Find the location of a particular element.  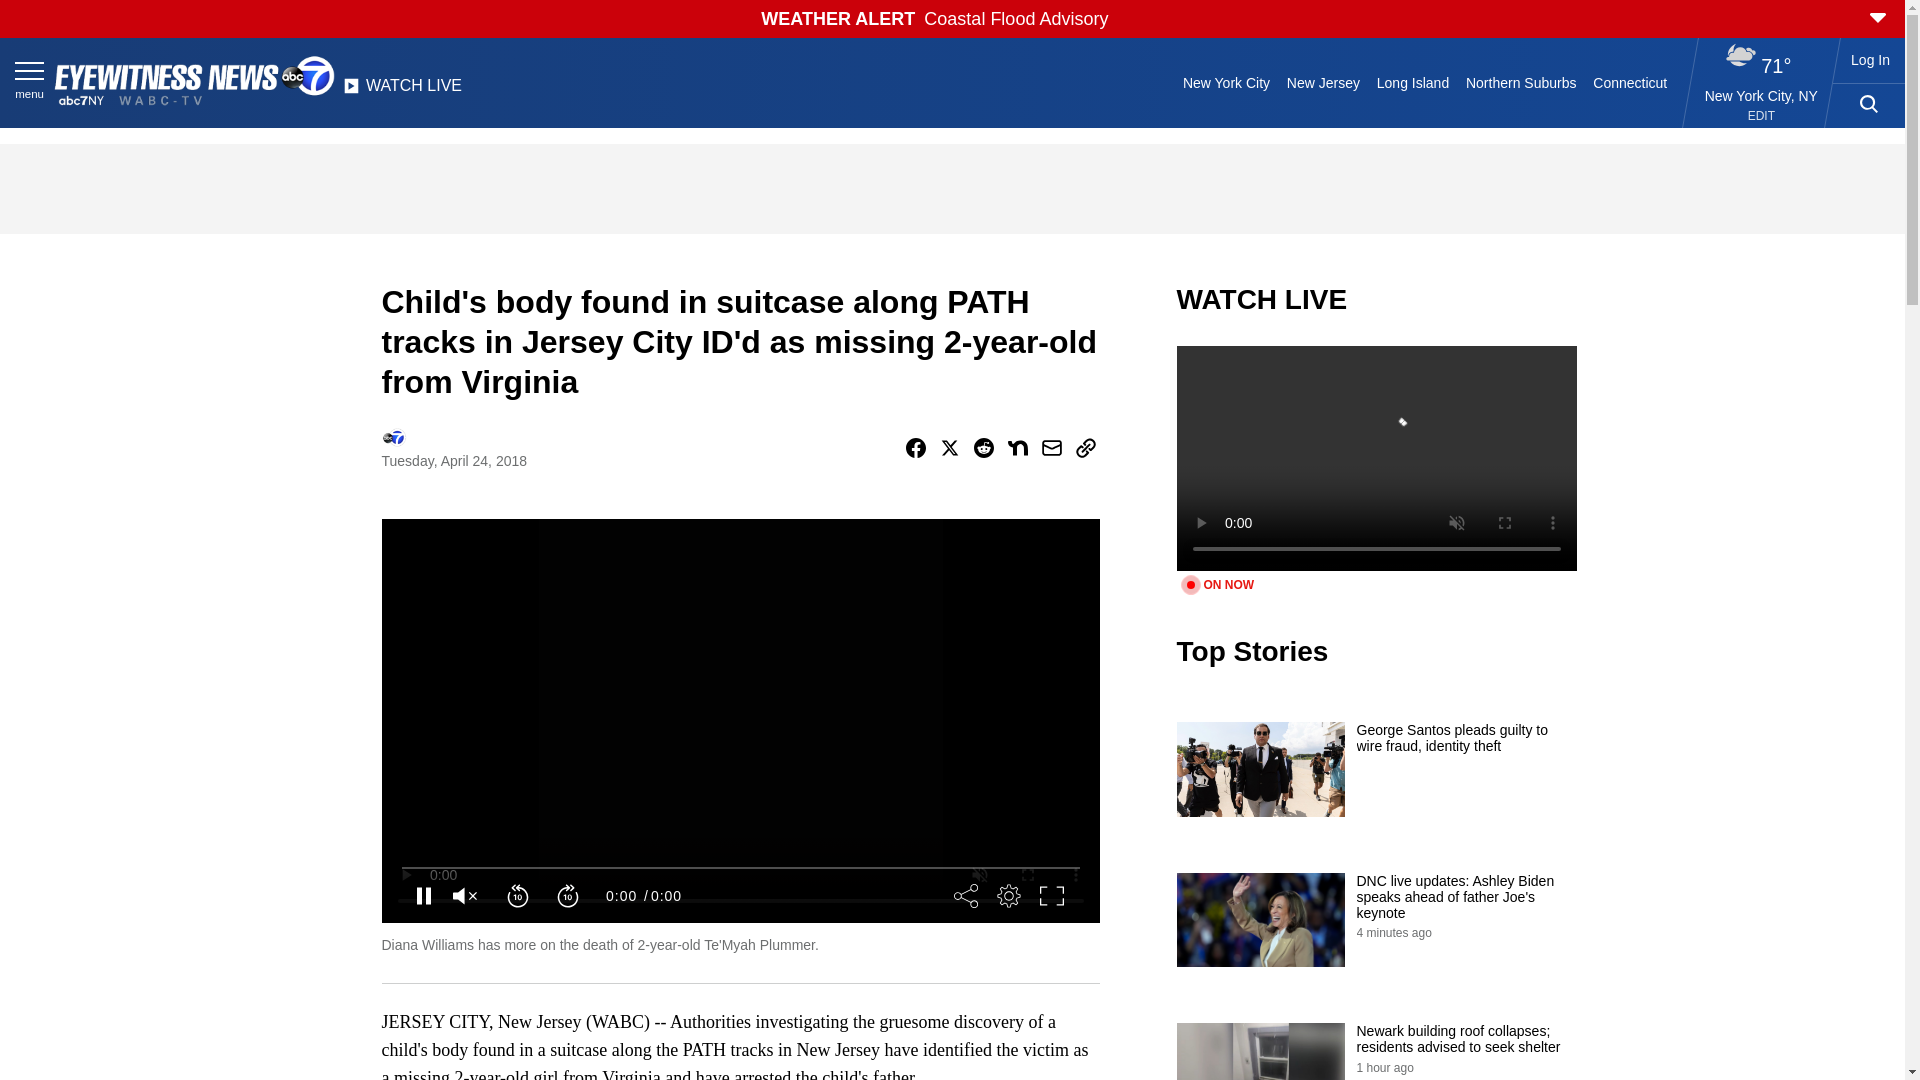

WATCH LIVE is located at coordinates (402, 91).